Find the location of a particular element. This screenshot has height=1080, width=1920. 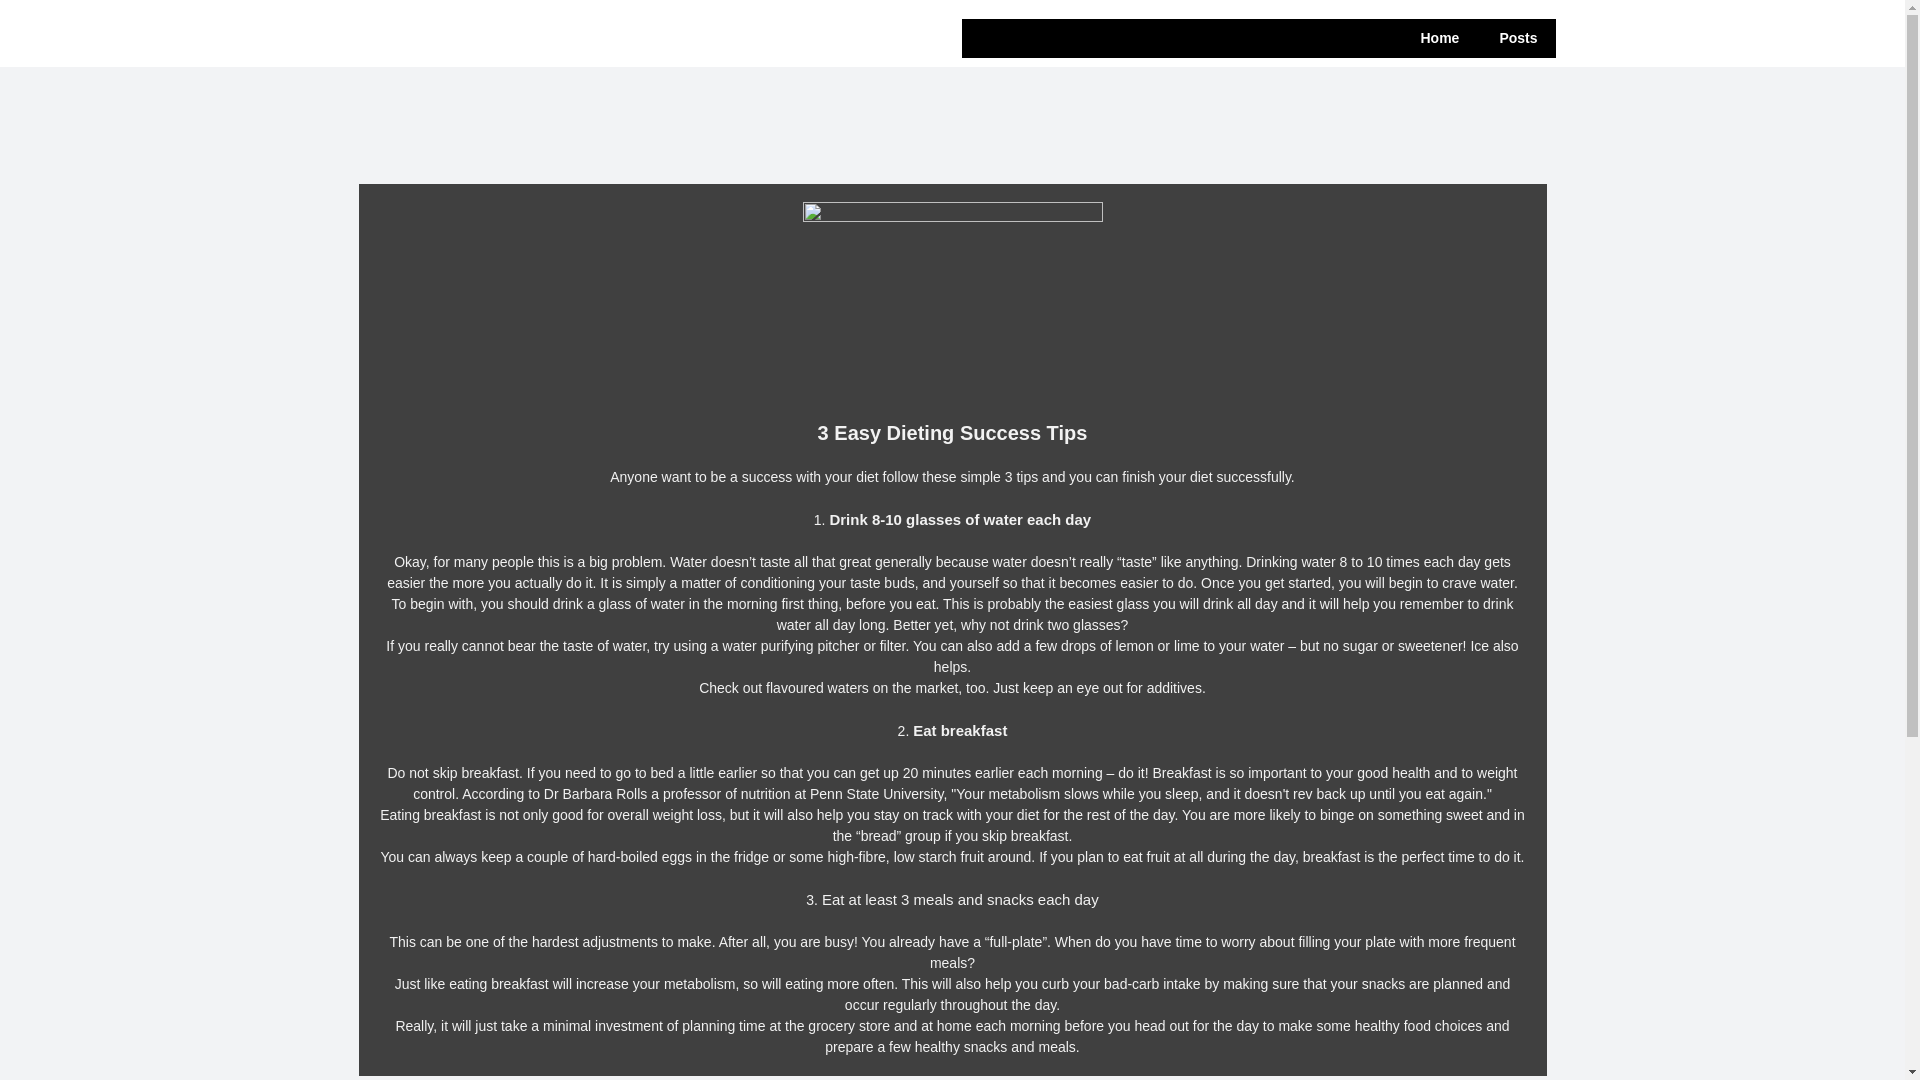

Home is located at coordinates (1440, 38).